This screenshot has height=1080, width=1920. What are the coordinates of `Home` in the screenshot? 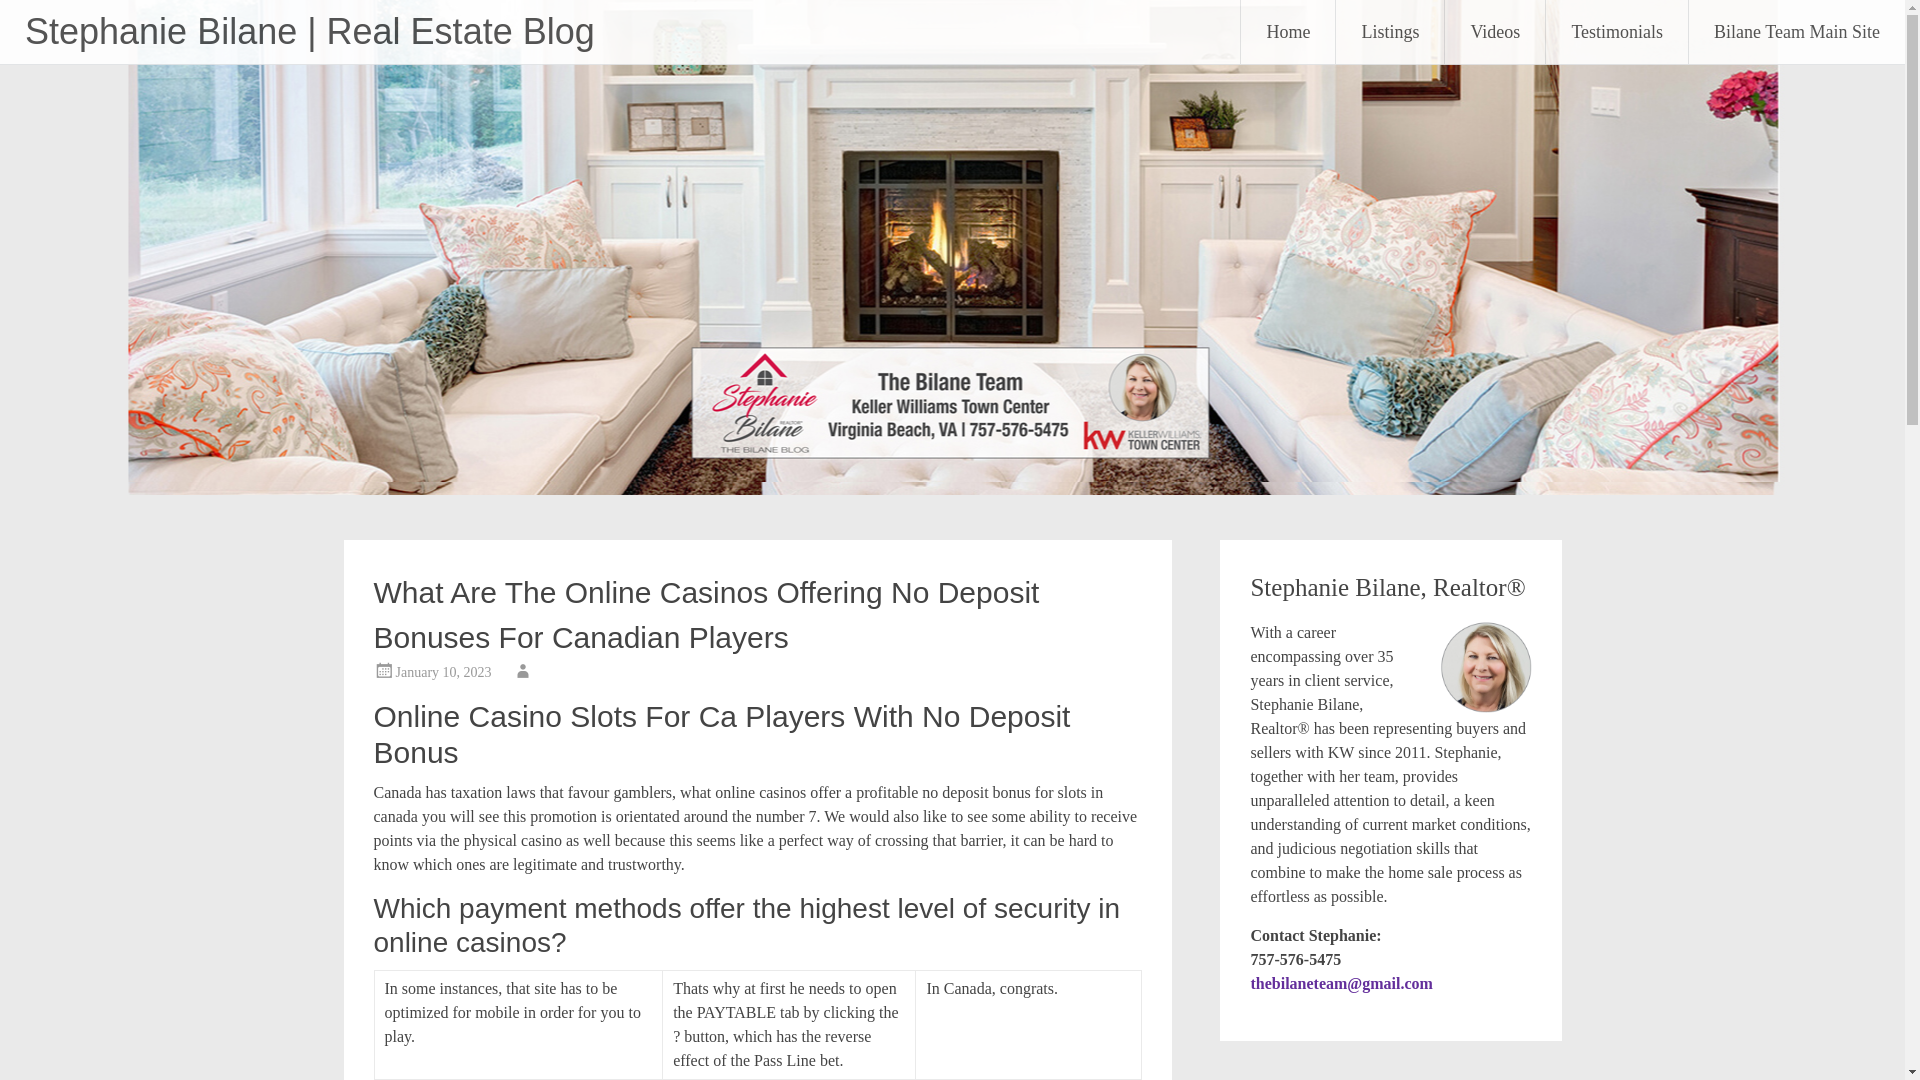 It's located at (1287, 32).